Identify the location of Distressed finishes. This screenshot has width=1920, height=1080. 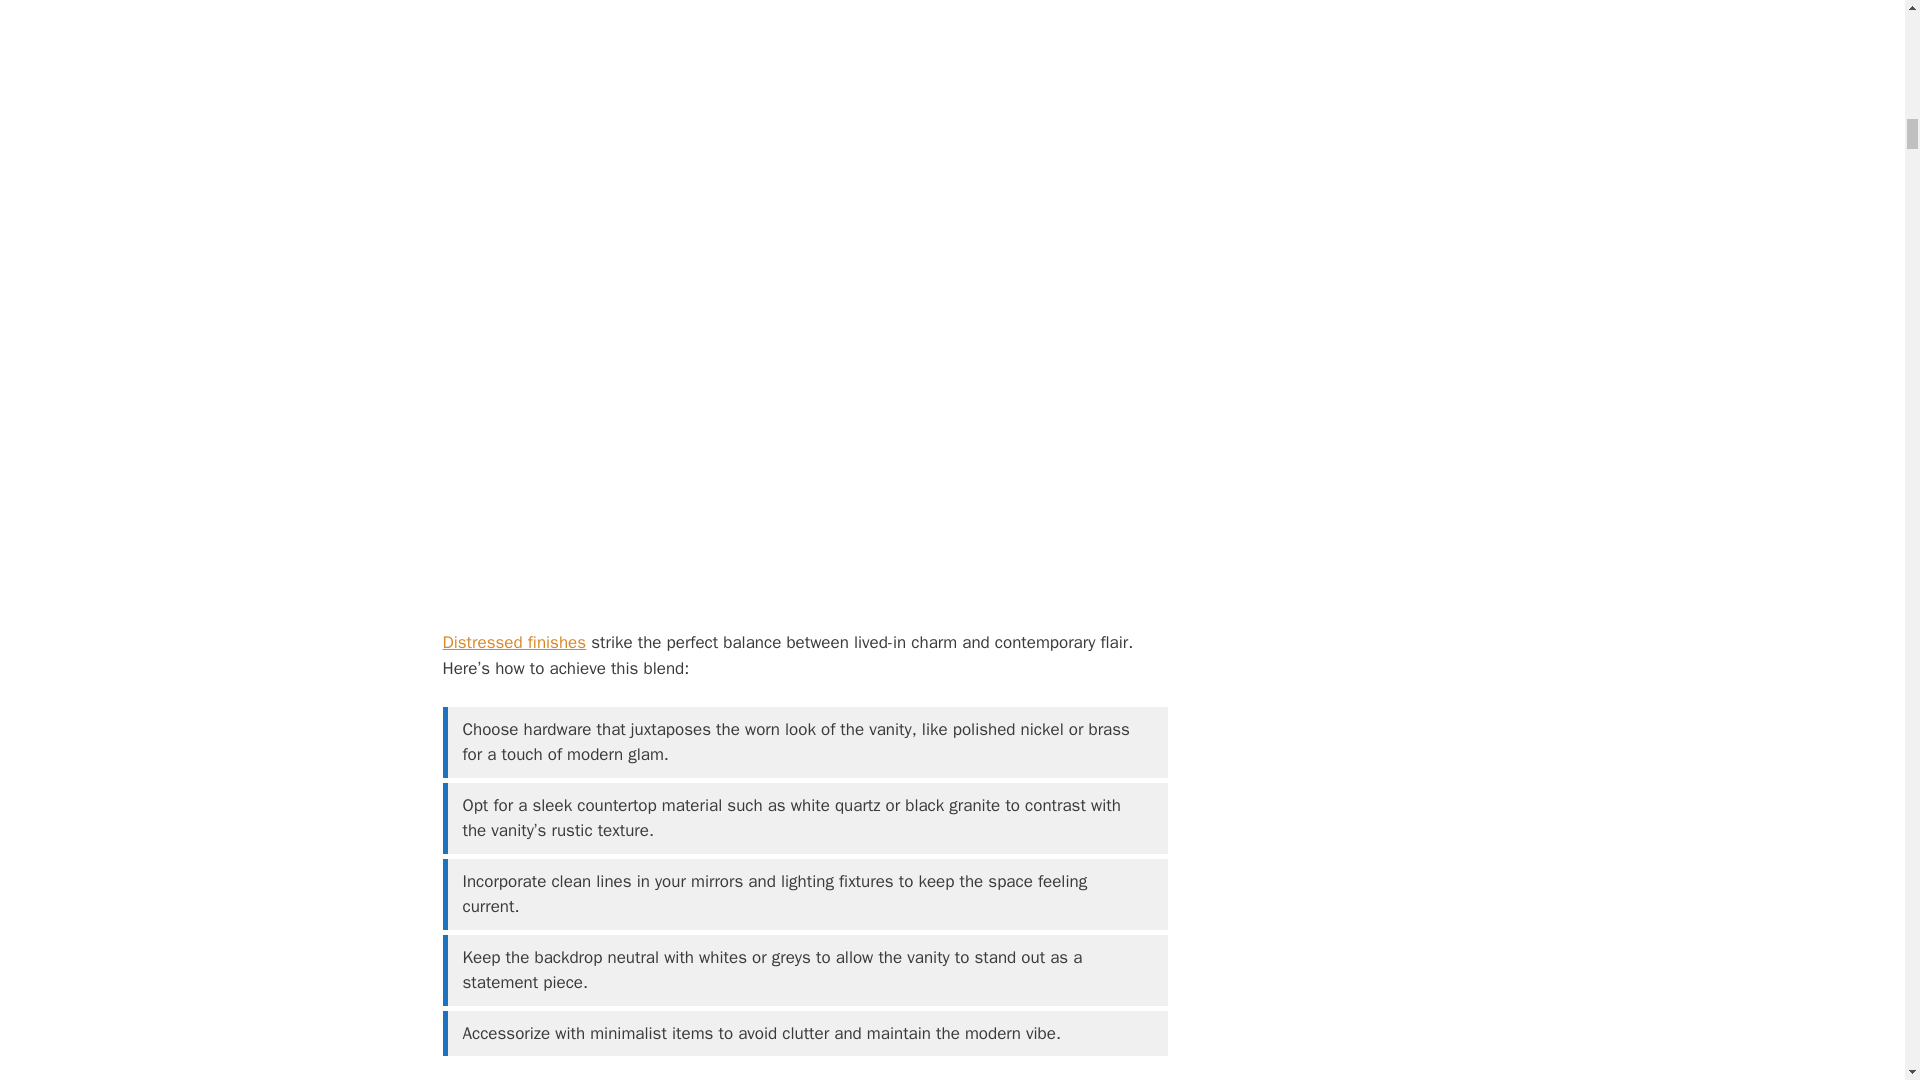
(513, 642).